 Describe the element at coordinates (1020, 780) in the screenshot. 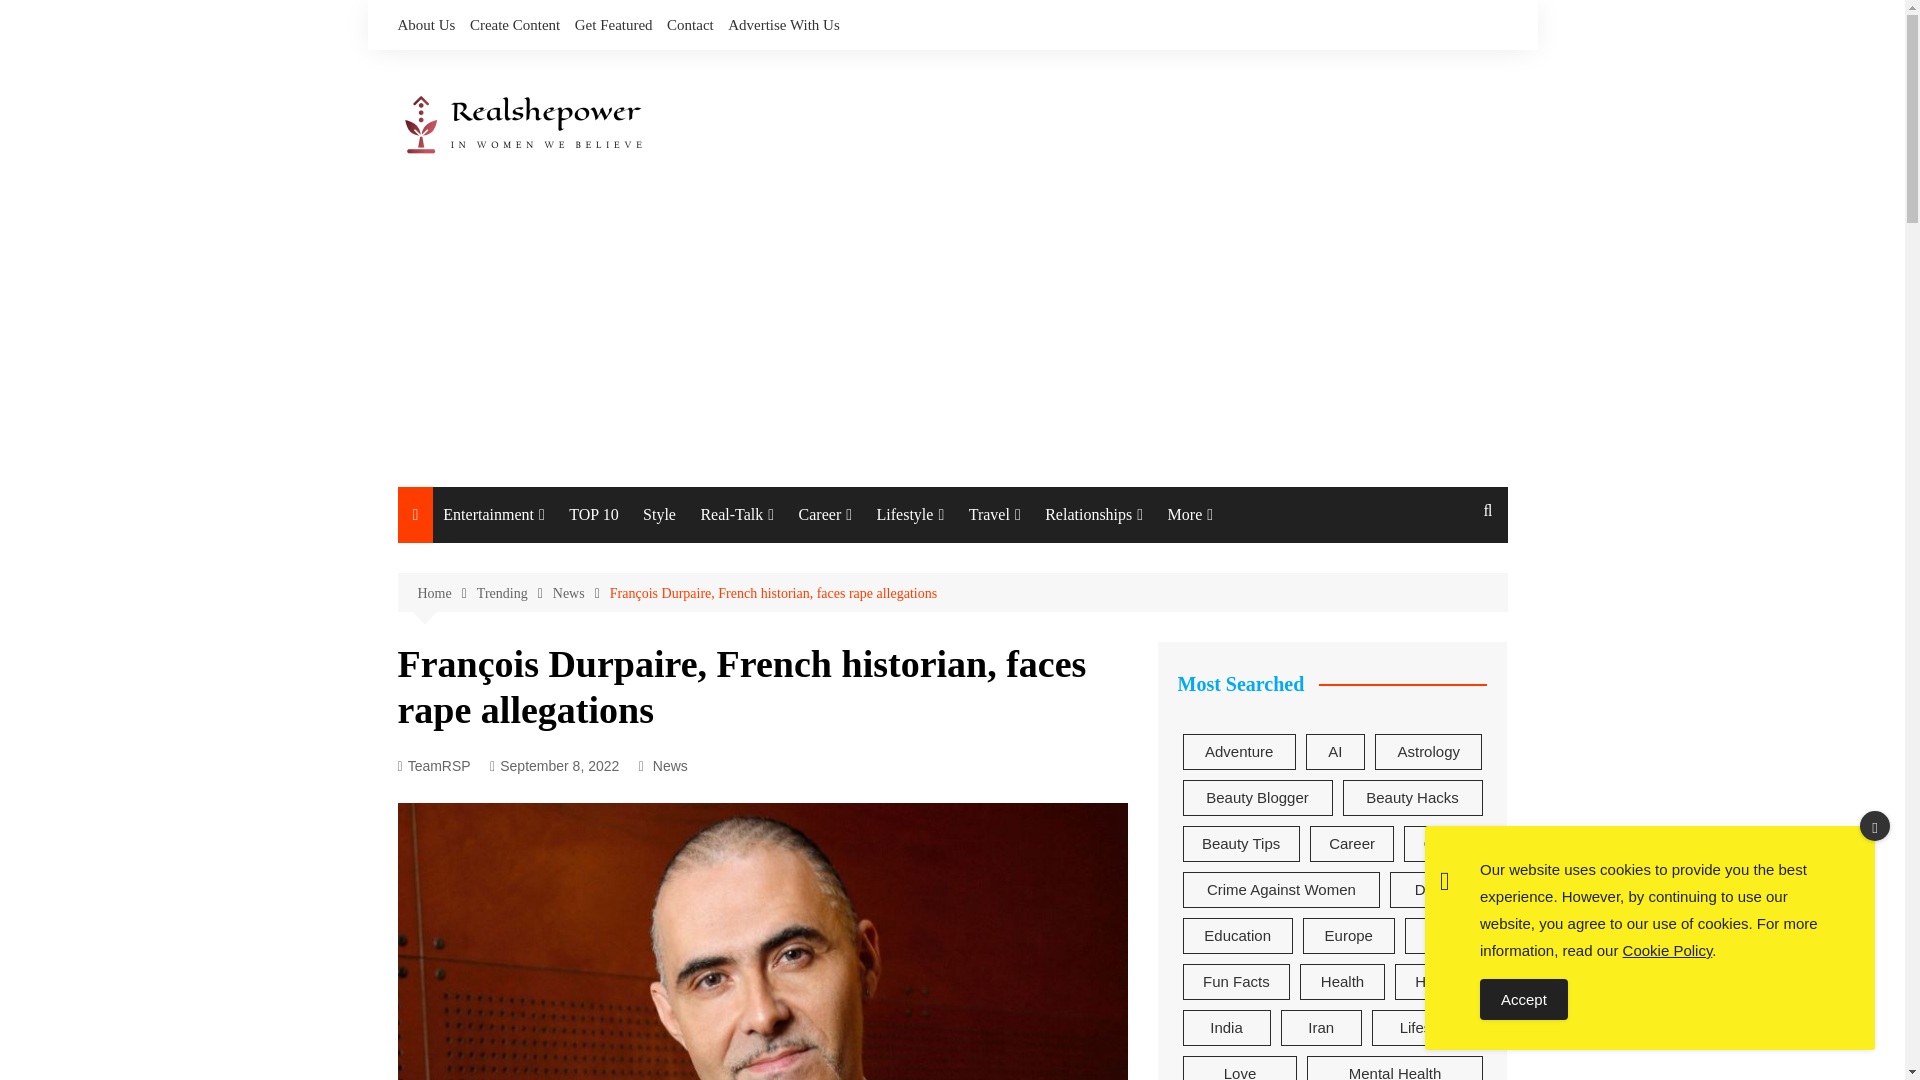

I see `Artists` at that location.